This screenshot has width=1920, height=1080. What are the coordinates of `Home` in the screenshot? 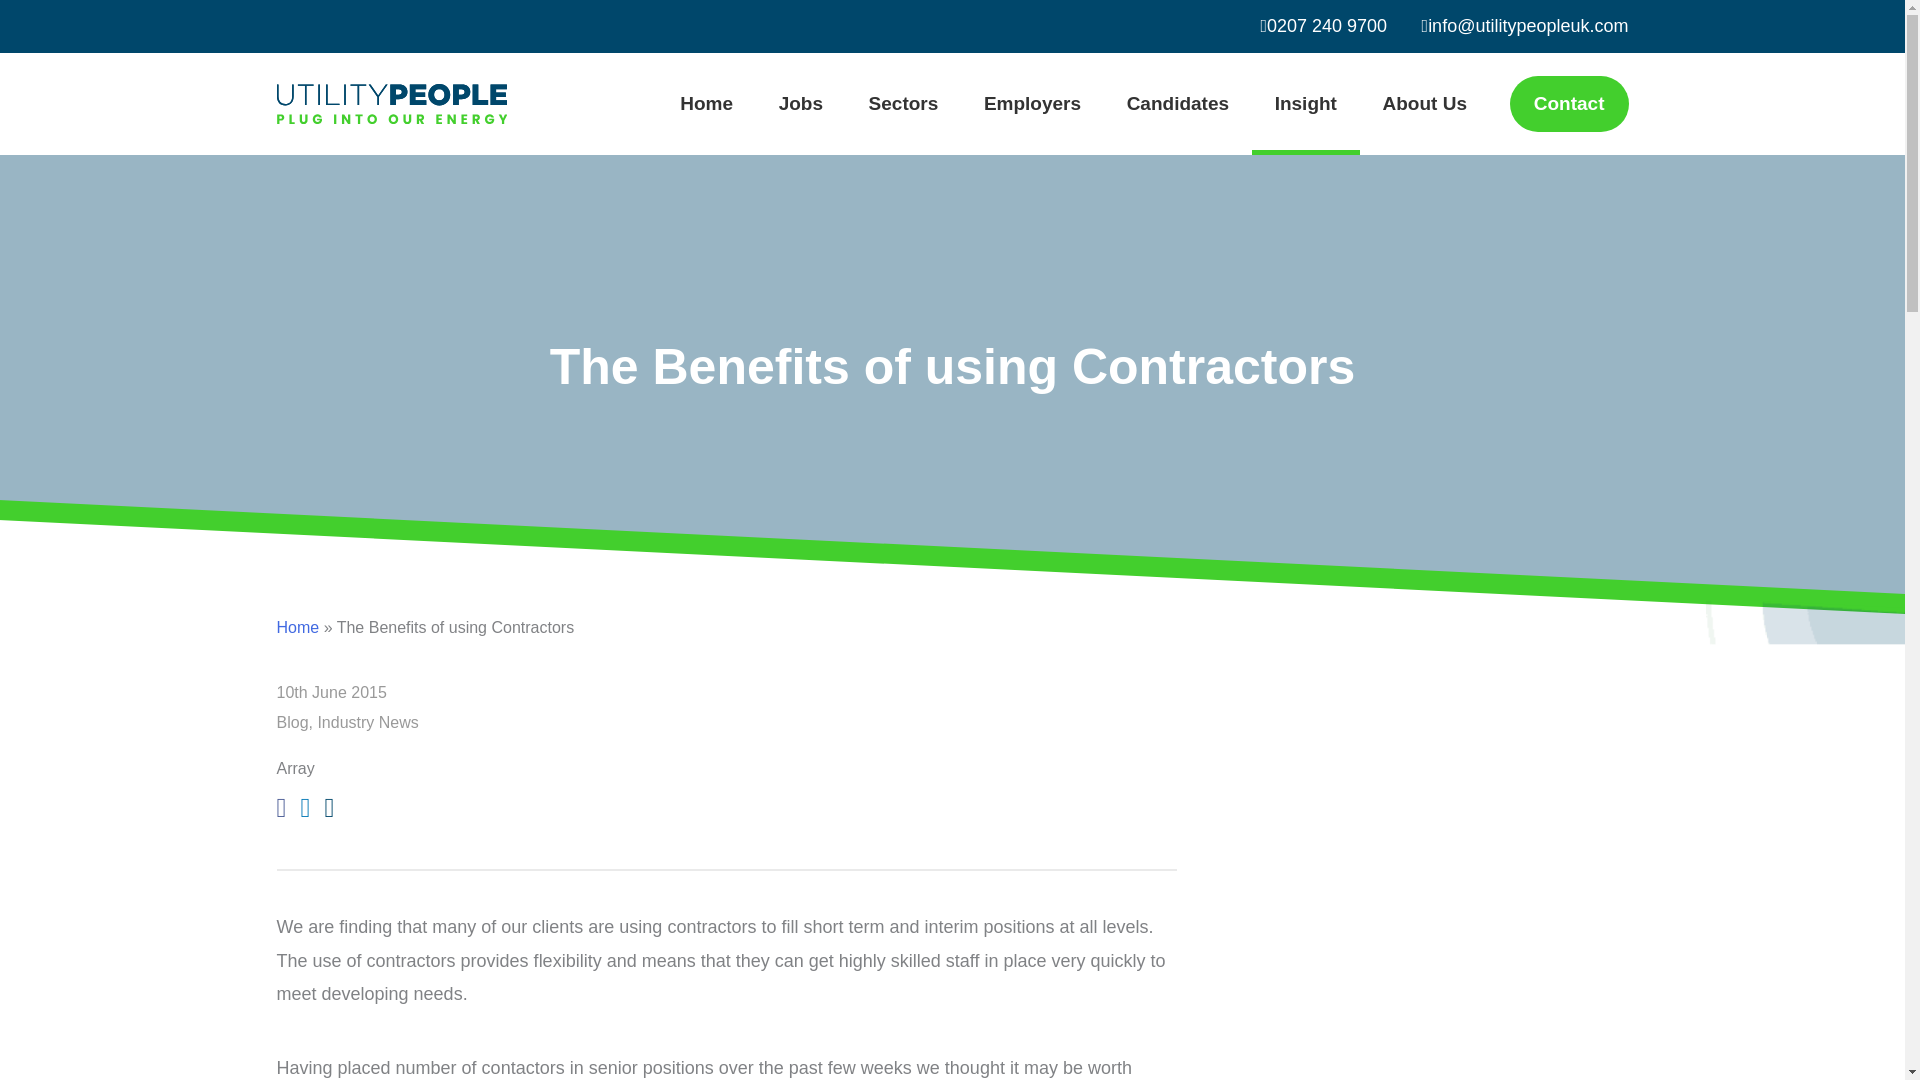 It's located at (297, 627).